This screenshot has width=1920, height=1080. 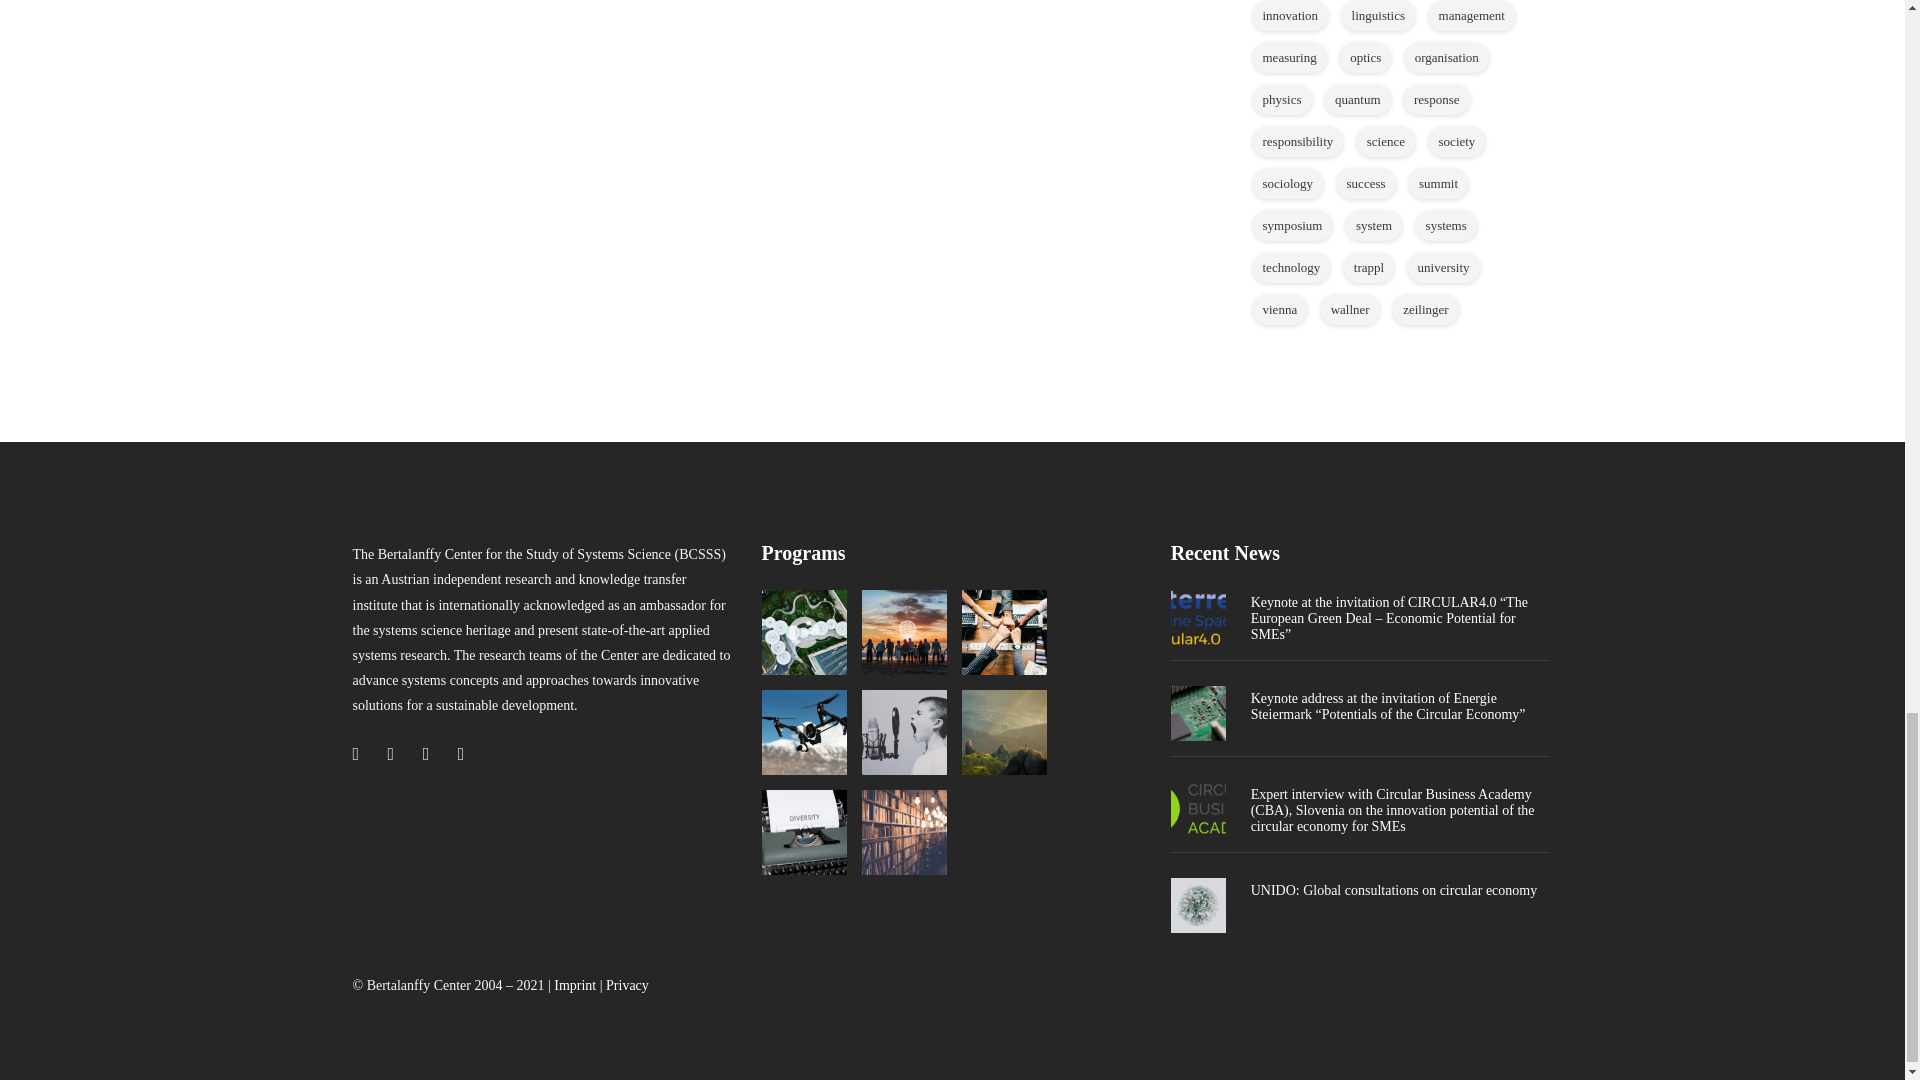 I want to click on Young Scientists and Researcher Awards, so click(x=904, y=732).